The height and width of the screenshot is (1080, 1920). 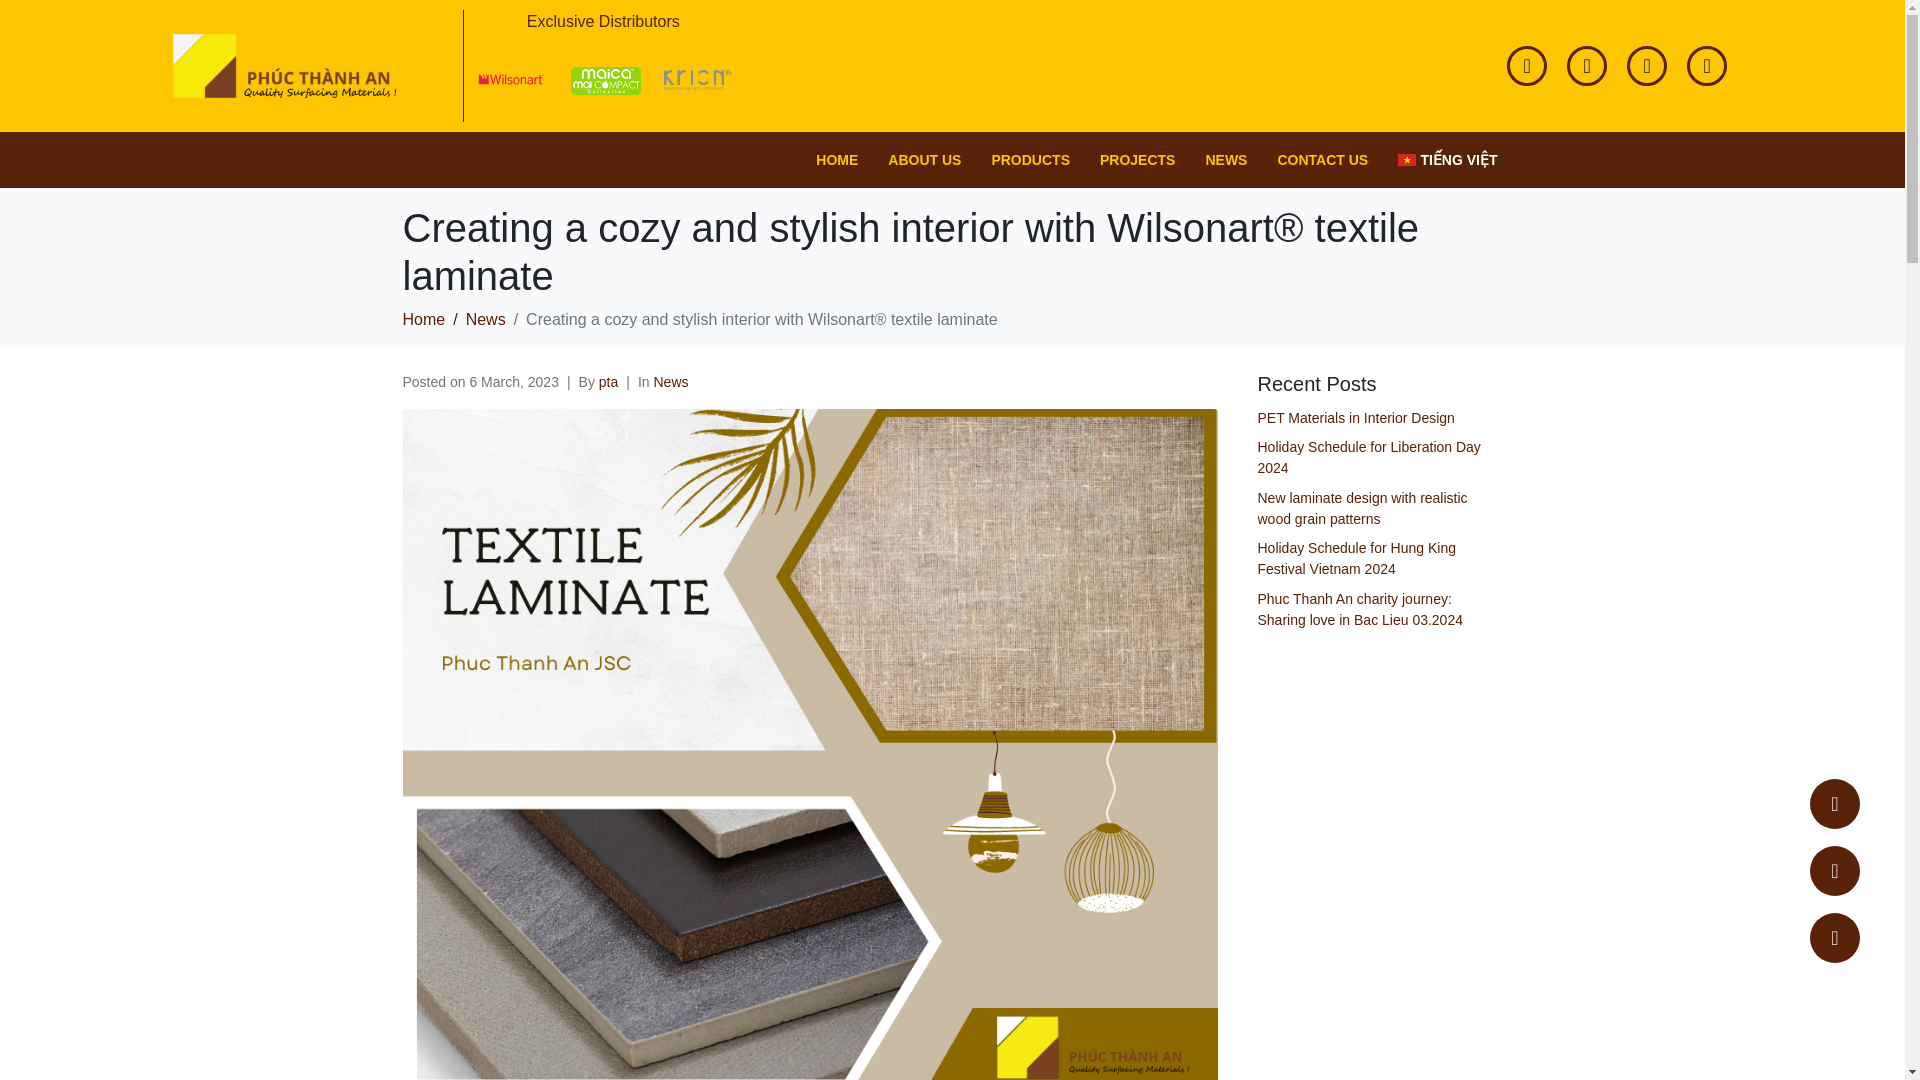 I want to click on ABOUT US, so click(x=924, y=160).